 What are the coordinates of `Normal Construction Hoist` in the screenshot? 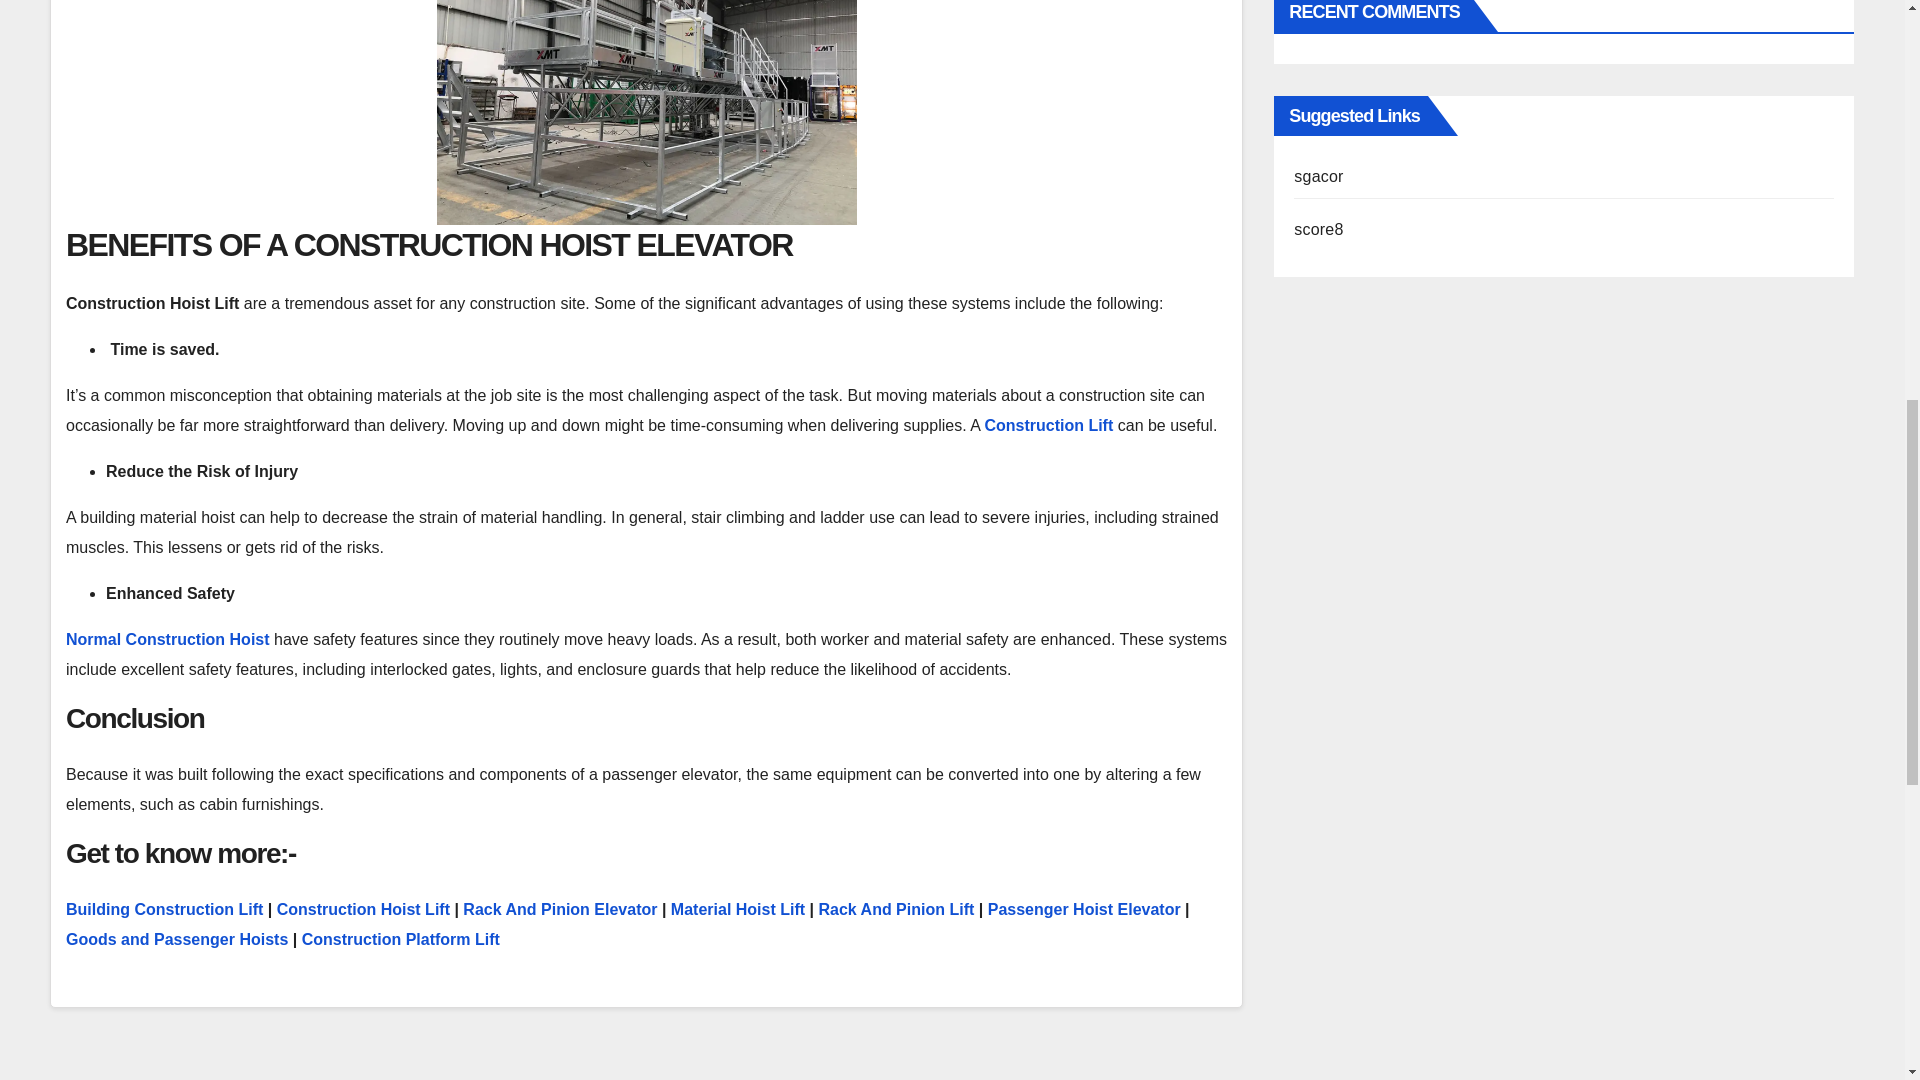 It's located at (168, 639).